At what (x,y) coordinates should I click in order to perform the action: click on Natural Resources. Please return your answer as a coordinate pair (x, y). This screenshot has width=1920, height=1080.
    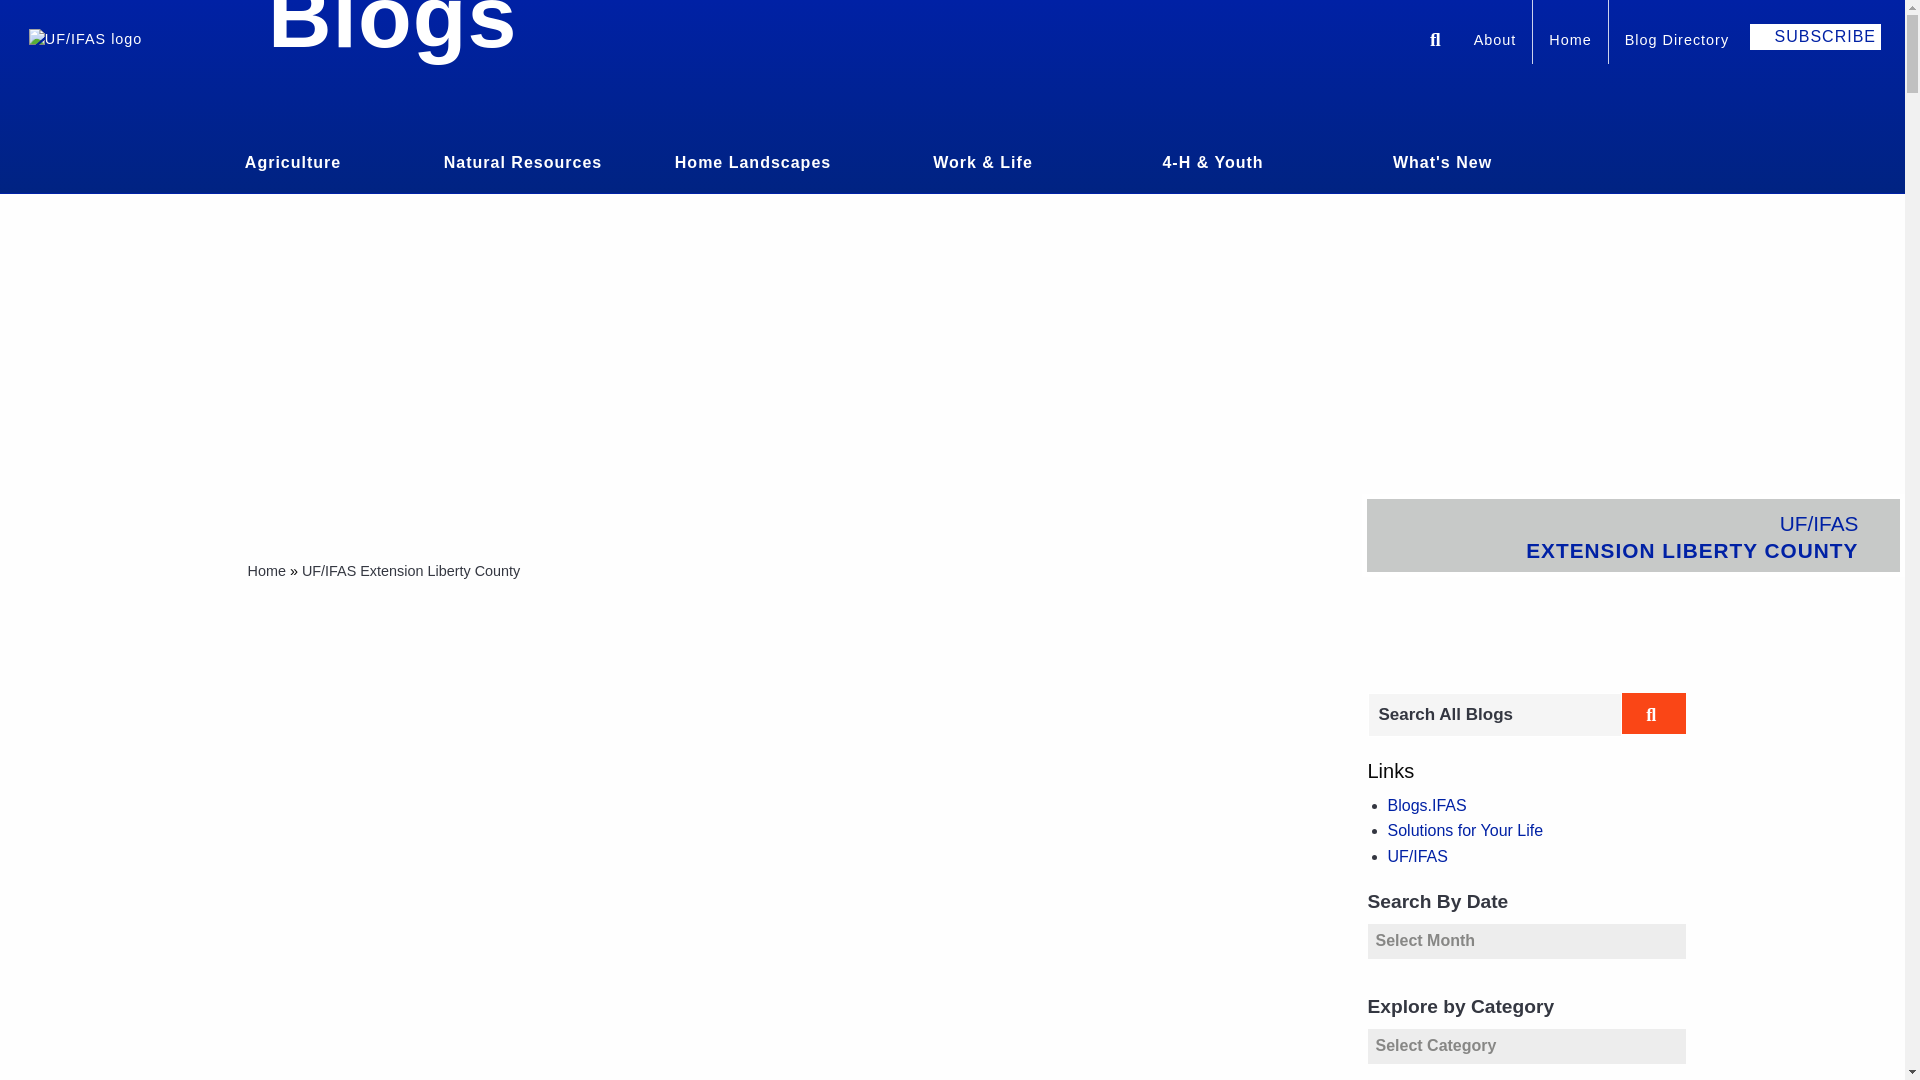
    Looking at the image, I should click on (522, 160).